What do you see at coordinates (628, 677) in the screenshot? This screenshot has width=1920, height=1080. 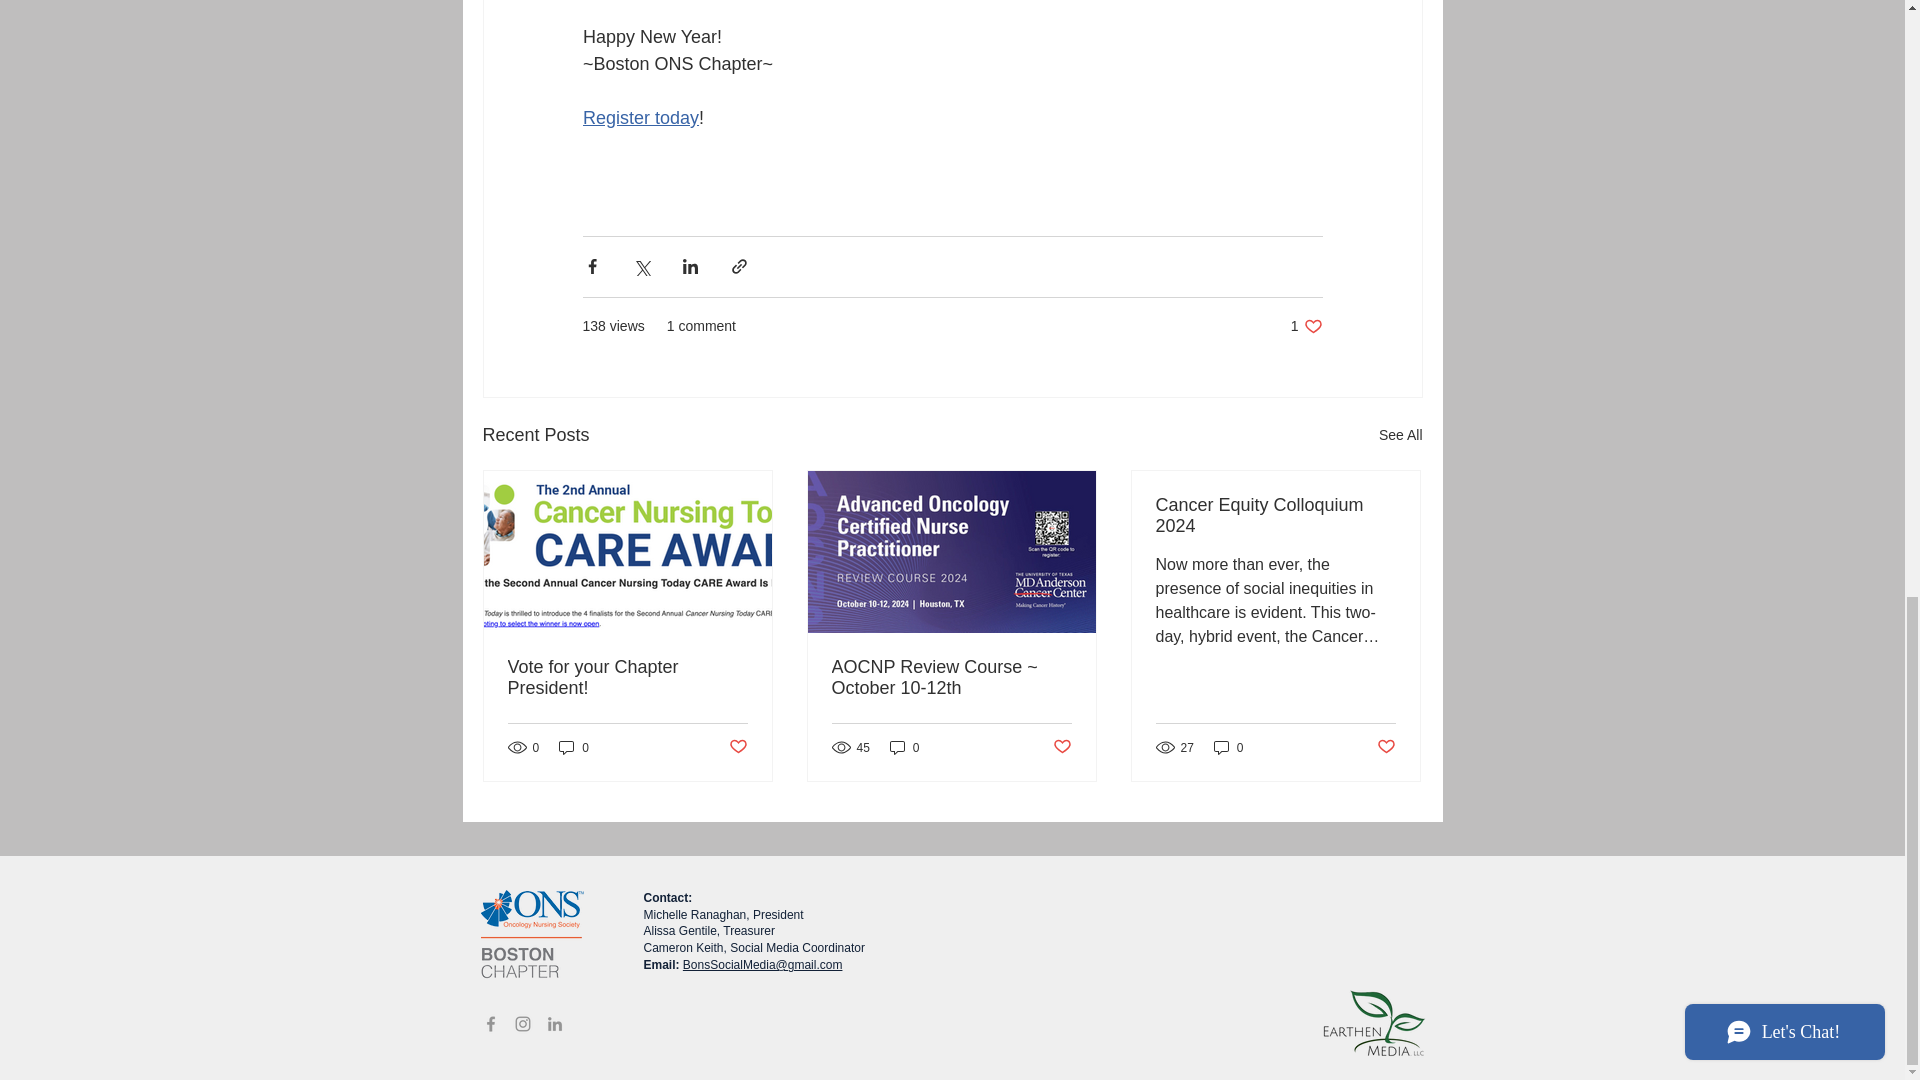 I see `Vote for your Chapter President!` at bounding box center [628, 677].